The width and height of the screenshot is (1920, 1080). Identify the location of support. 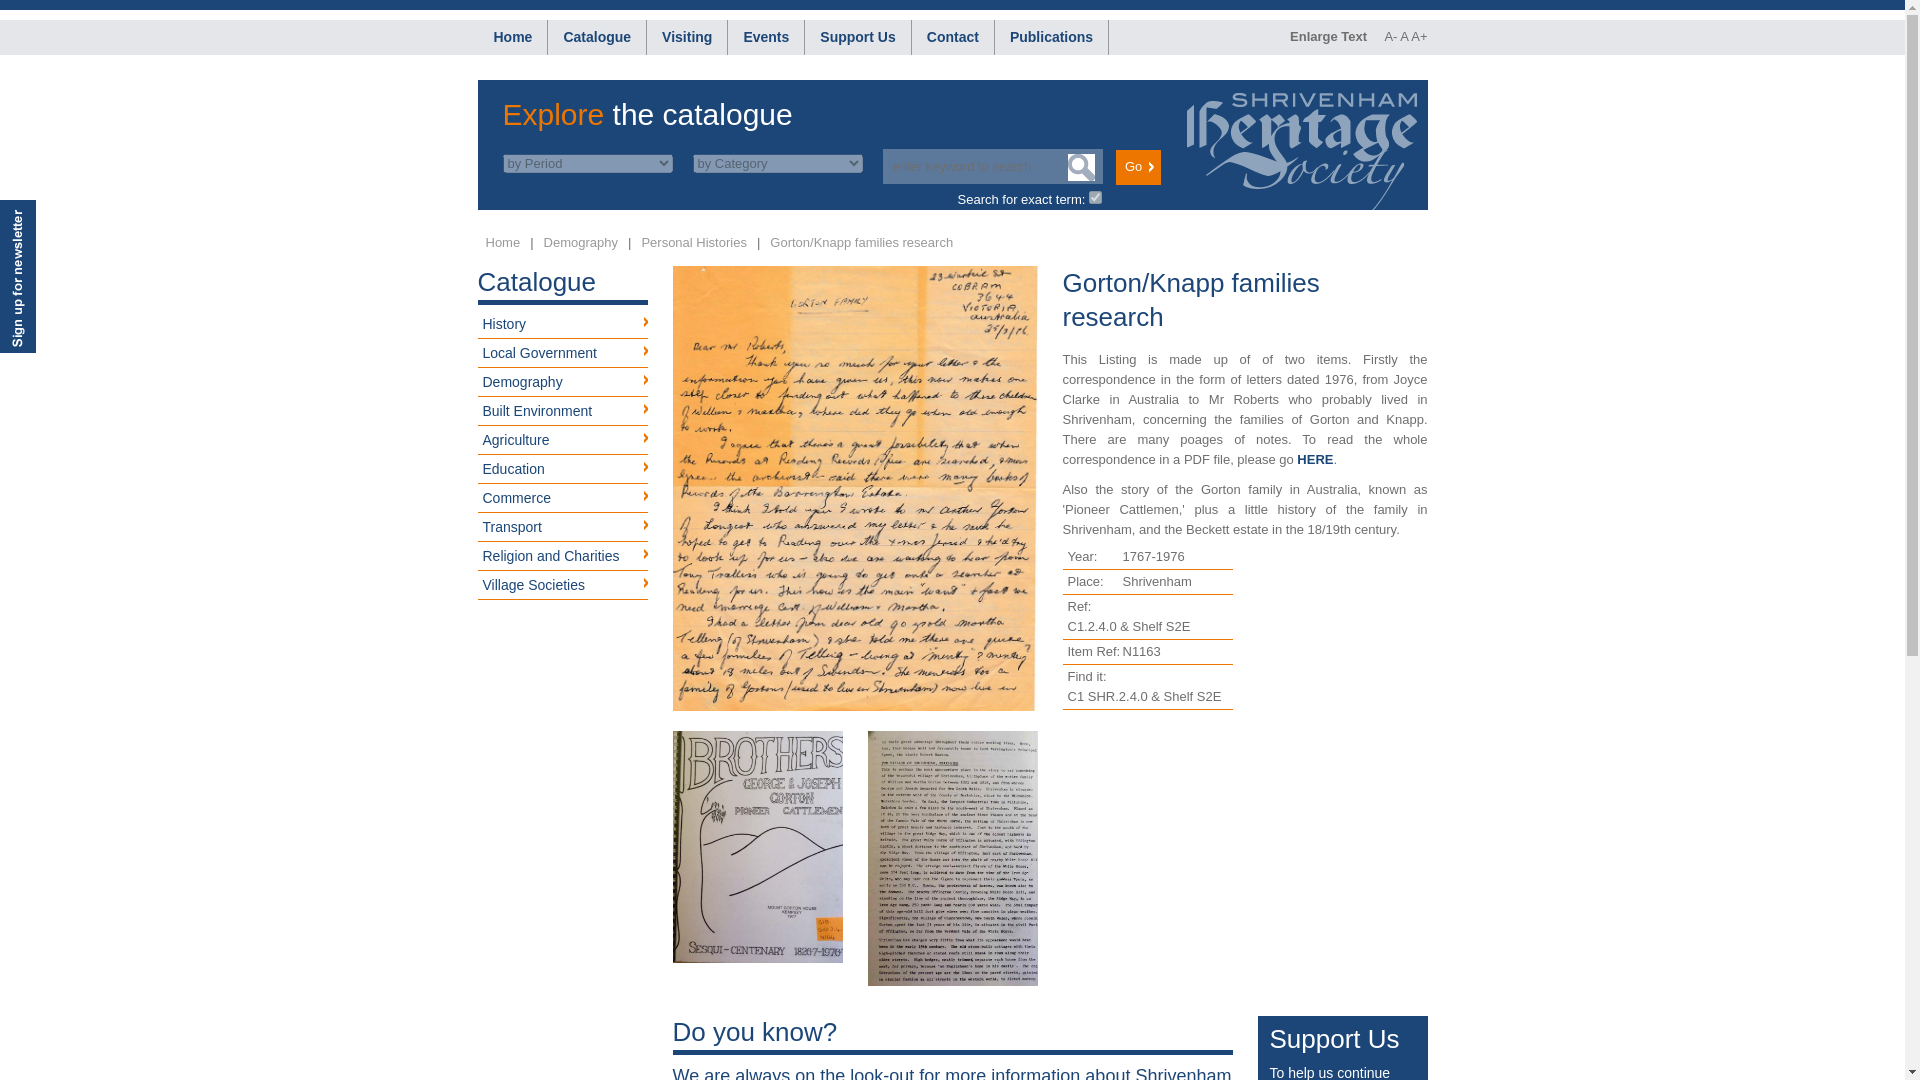
(857, 38).